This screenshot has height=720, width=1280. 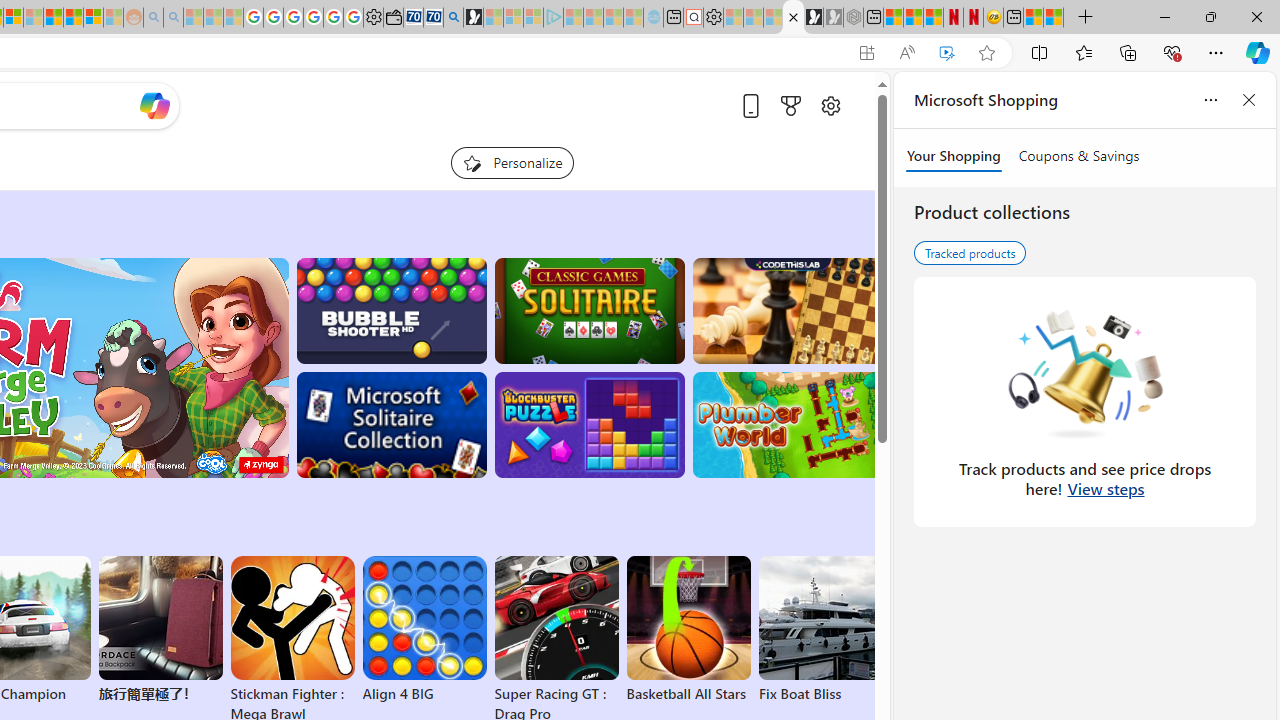 I want to click on Bubble Shooter HD, so click(x=390, y=310).